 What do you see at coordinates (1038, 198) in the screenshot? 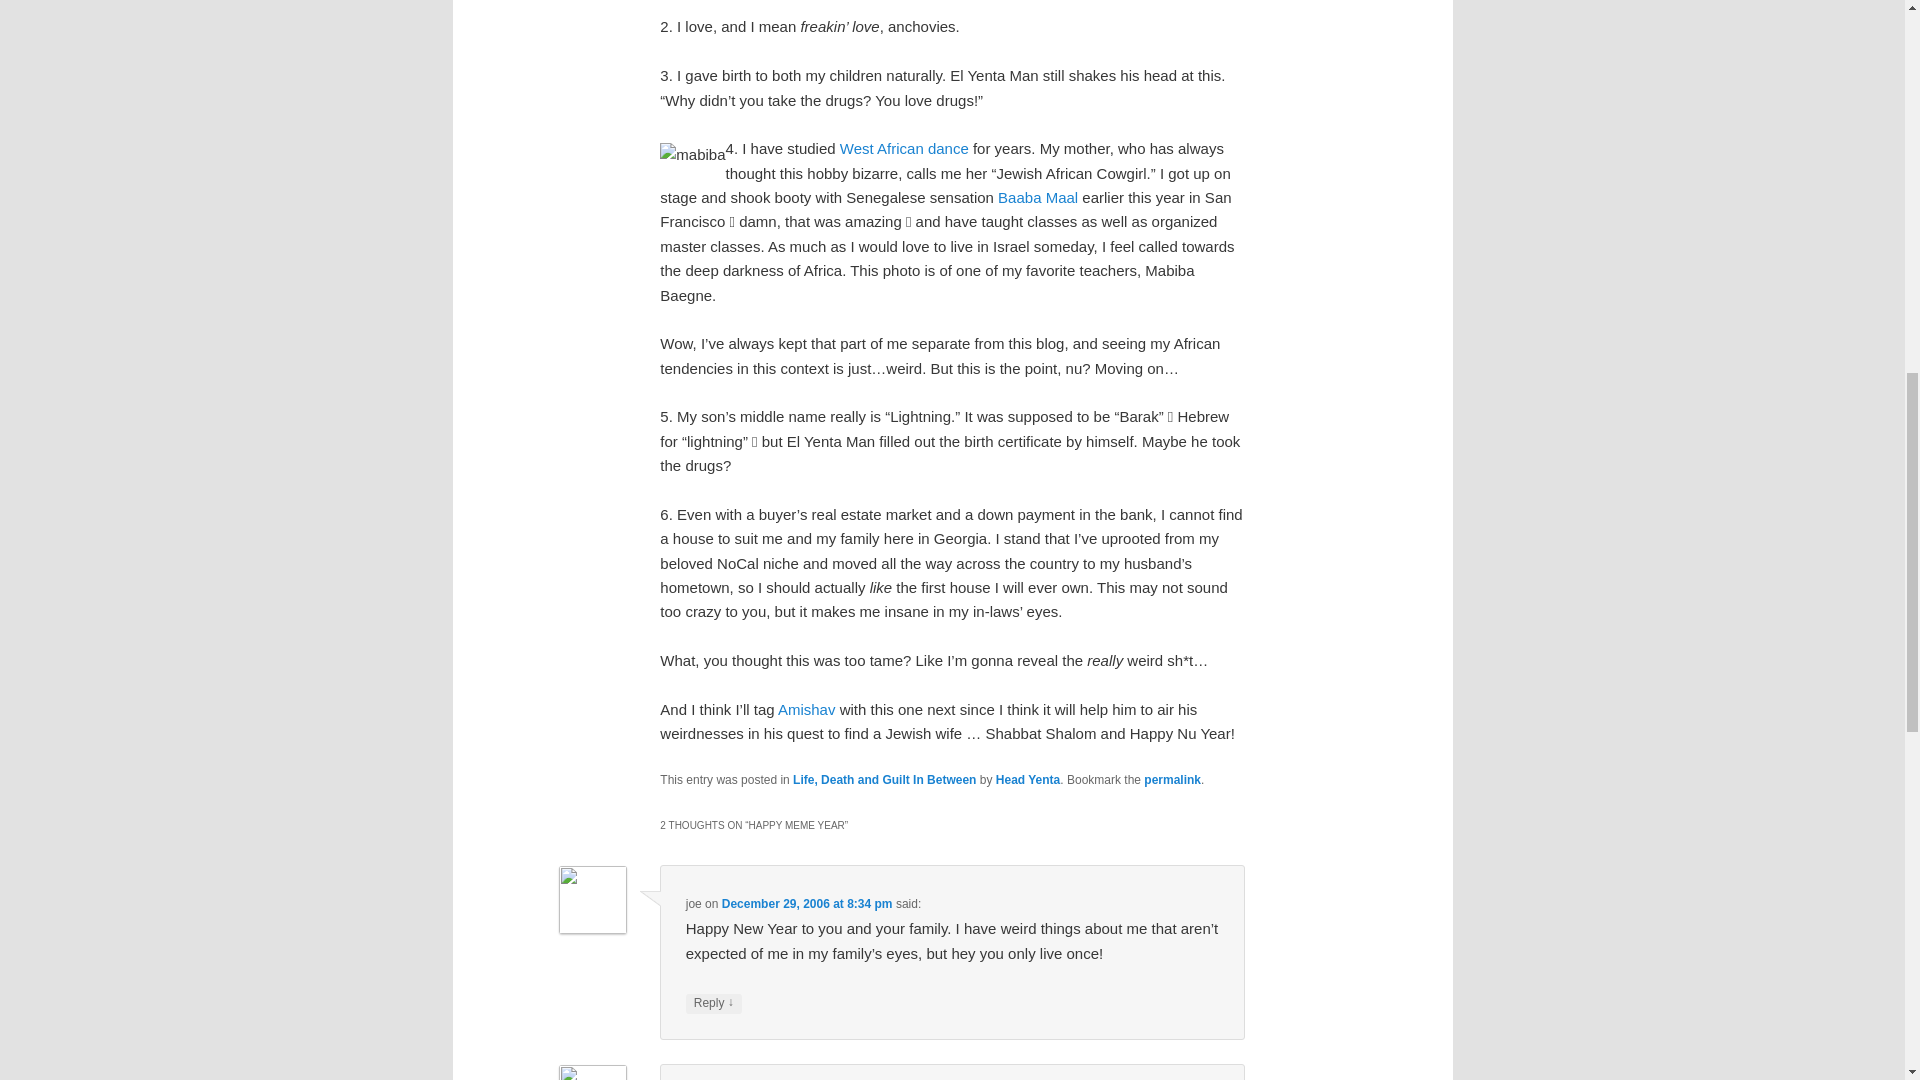
I see `Baaba Maal` at bounding box center [1038, 198].